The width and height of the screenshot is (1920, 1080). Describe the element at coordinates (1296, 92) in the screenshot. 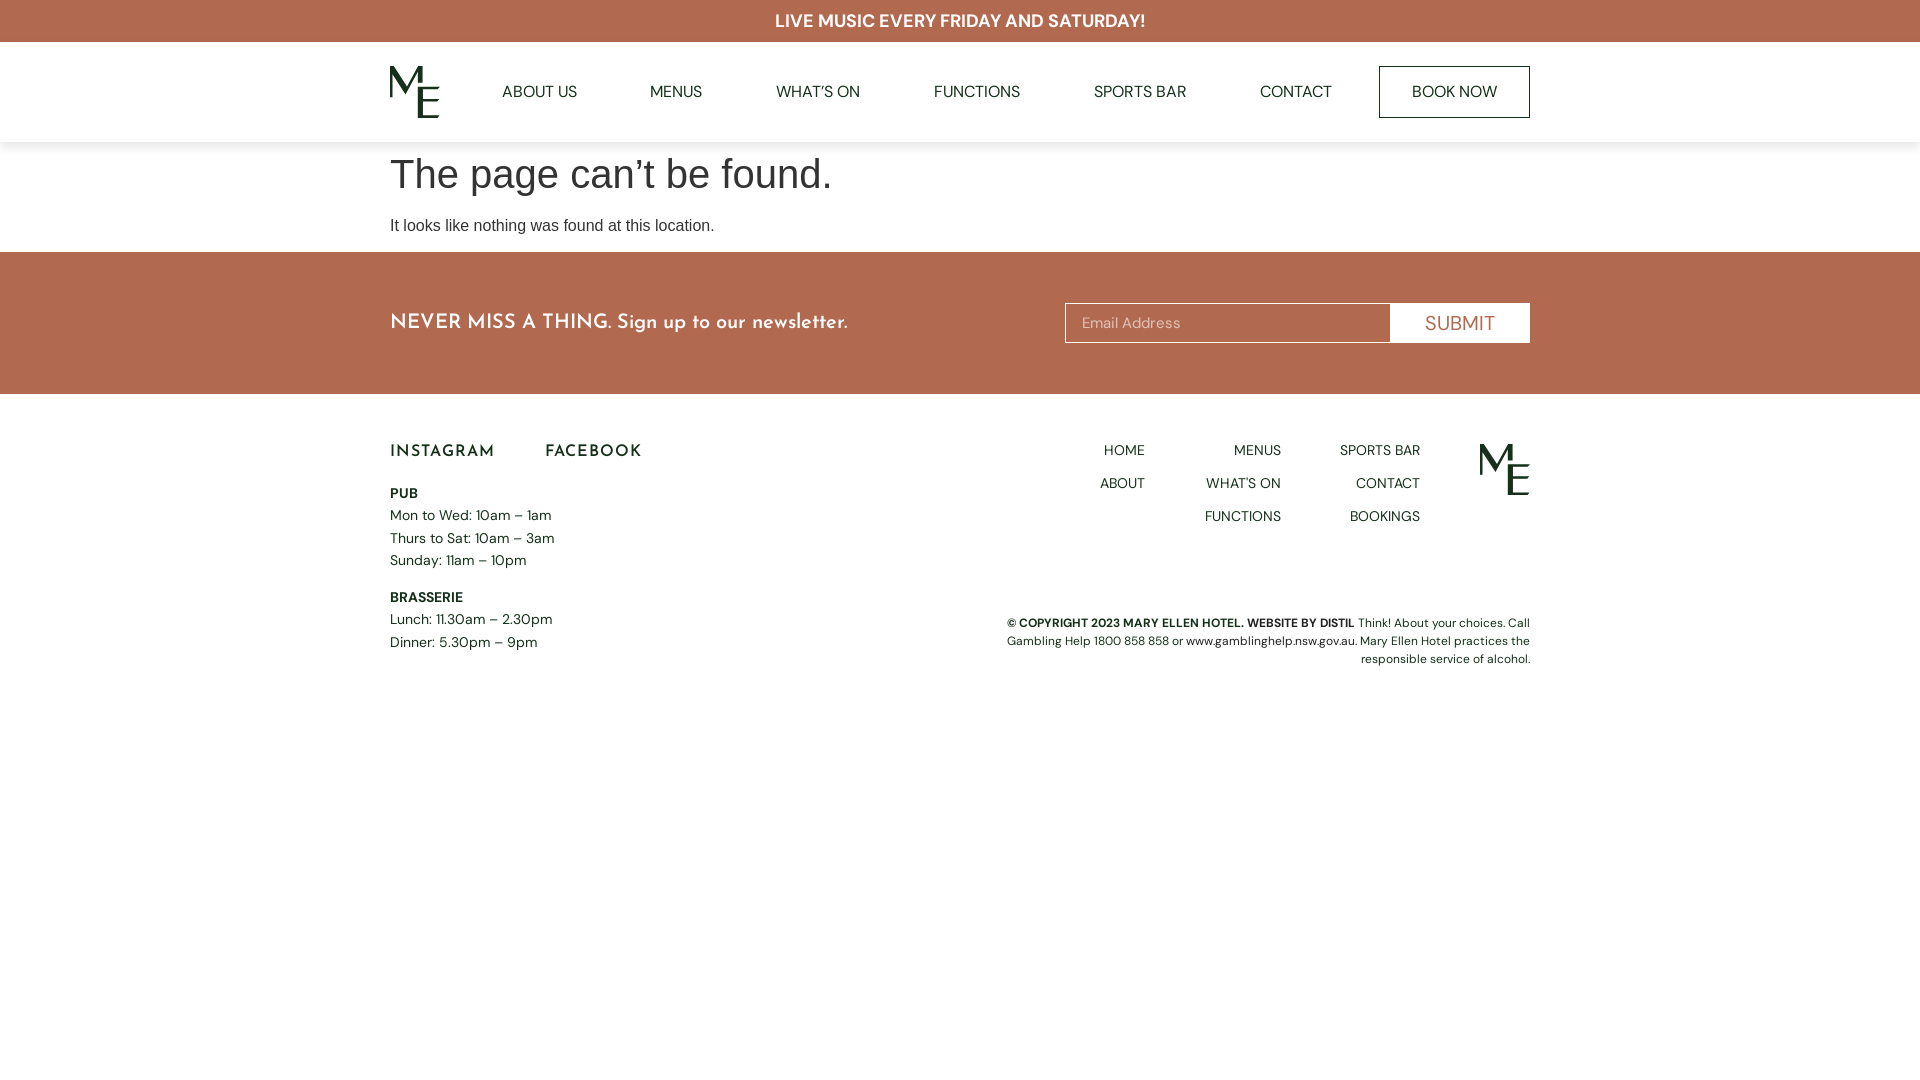

I see `CONTACT` at that location.